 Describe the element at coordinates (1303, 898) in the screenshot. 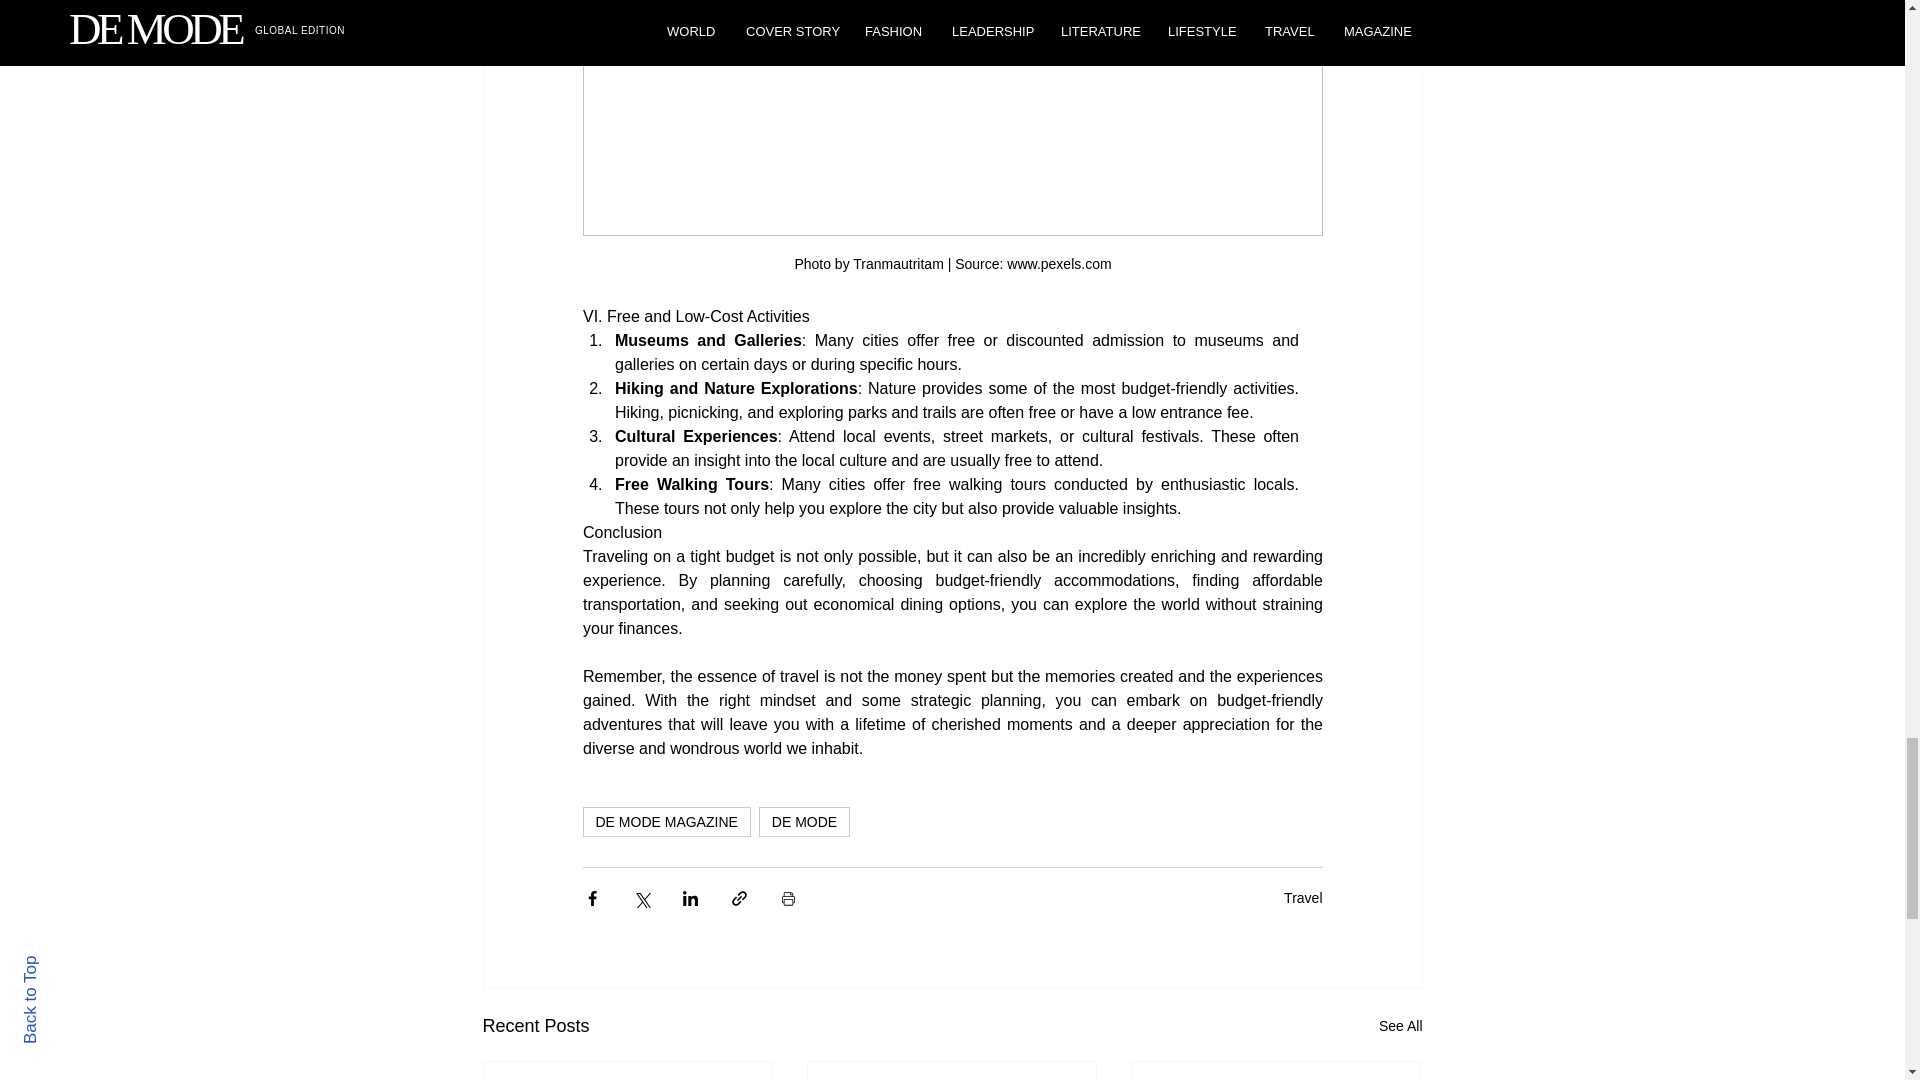

I see `Travel` at that location.